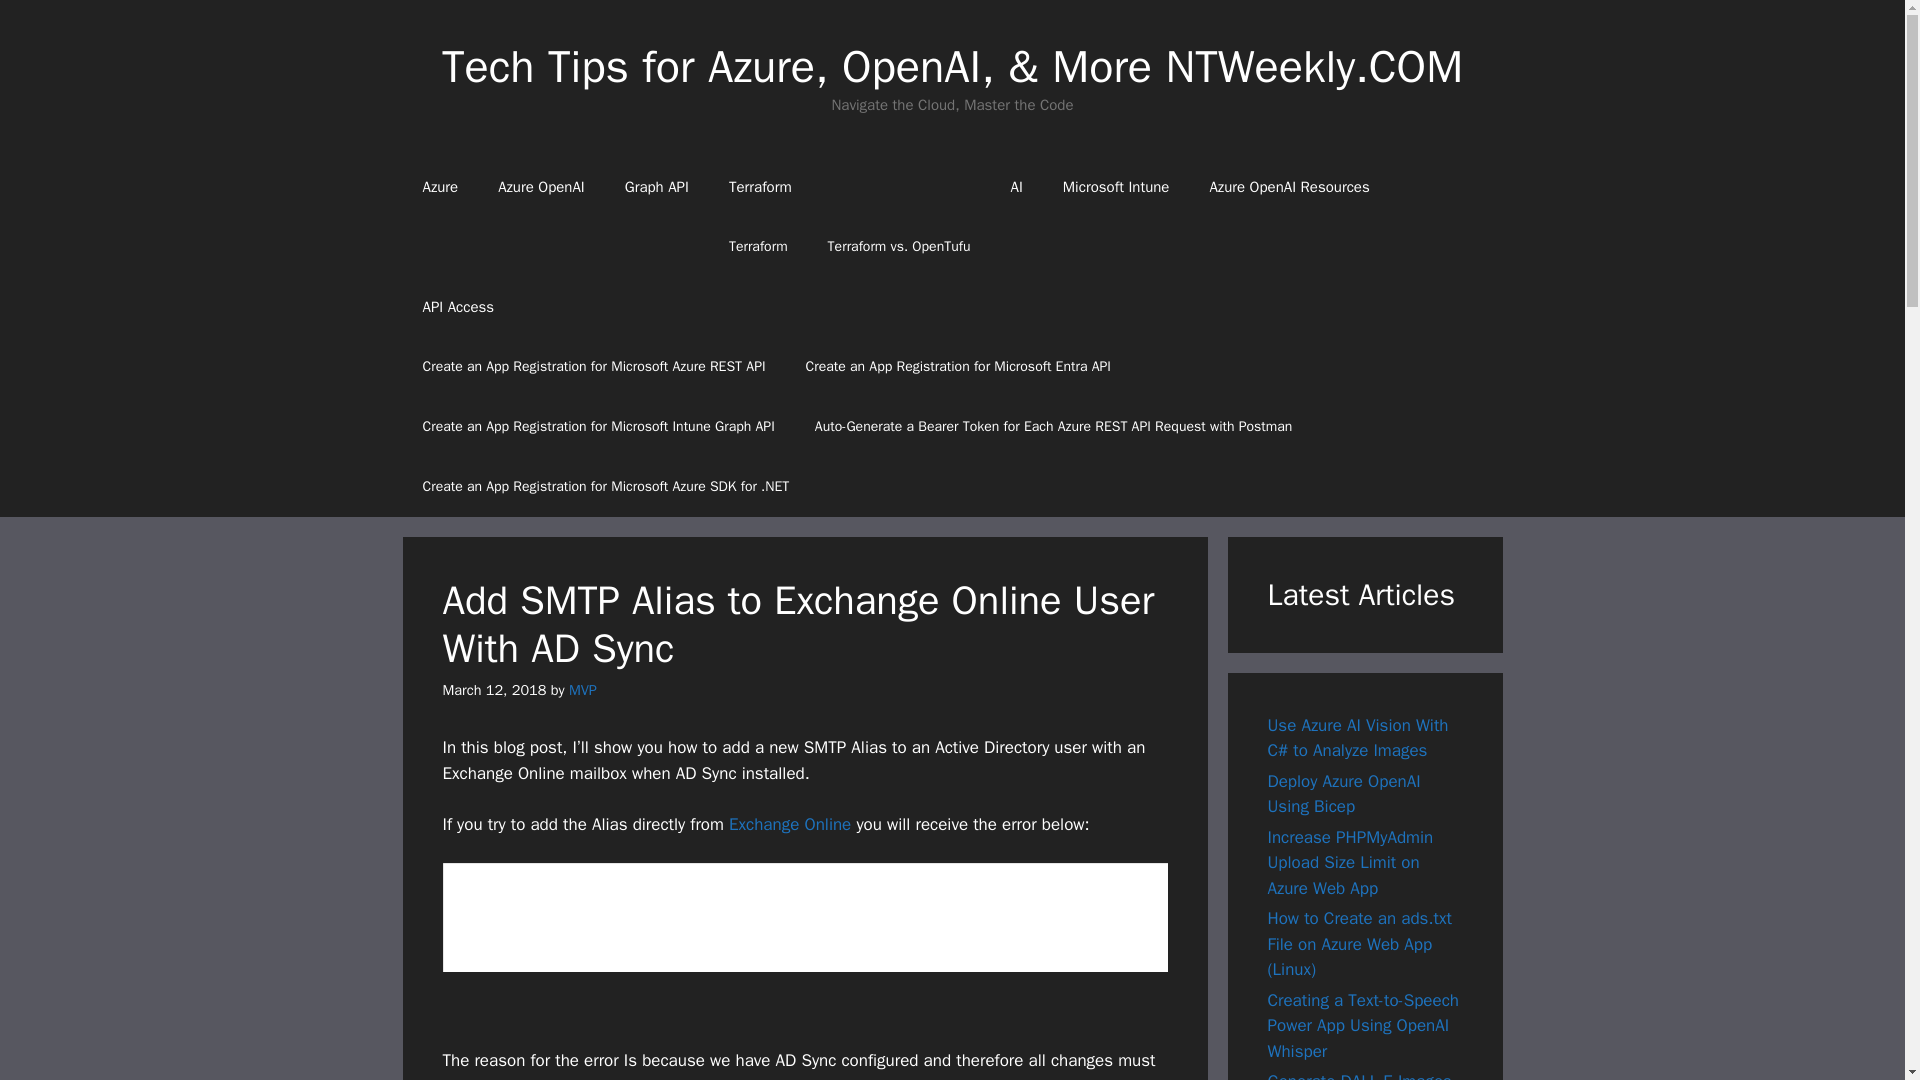 This screenshot has height=1080, width=1920. What do you see at coordinates (582, 690) in the screenshot?
I see `MVP` at bounding box center [582, 690].